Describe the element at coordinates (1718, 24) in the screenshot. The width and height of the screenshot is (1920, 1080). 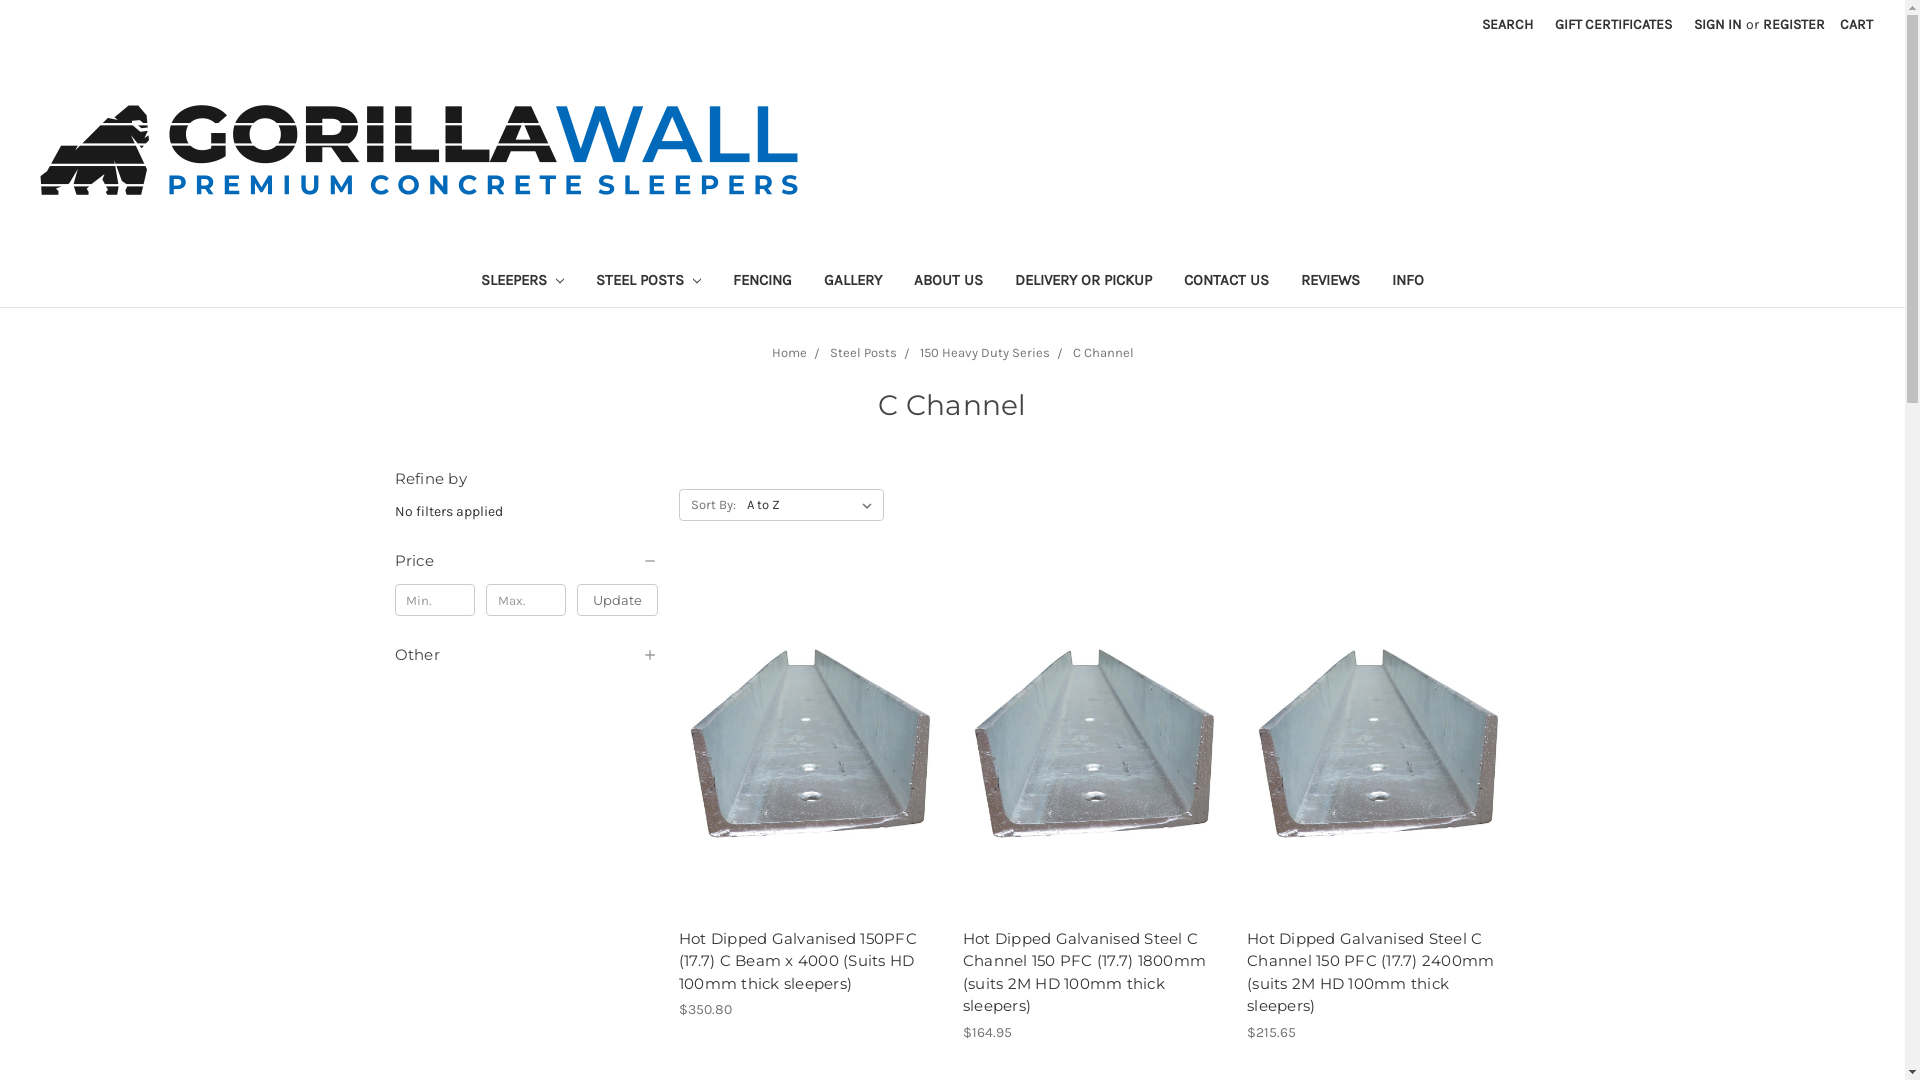
I see `SIGN IN` at that location.